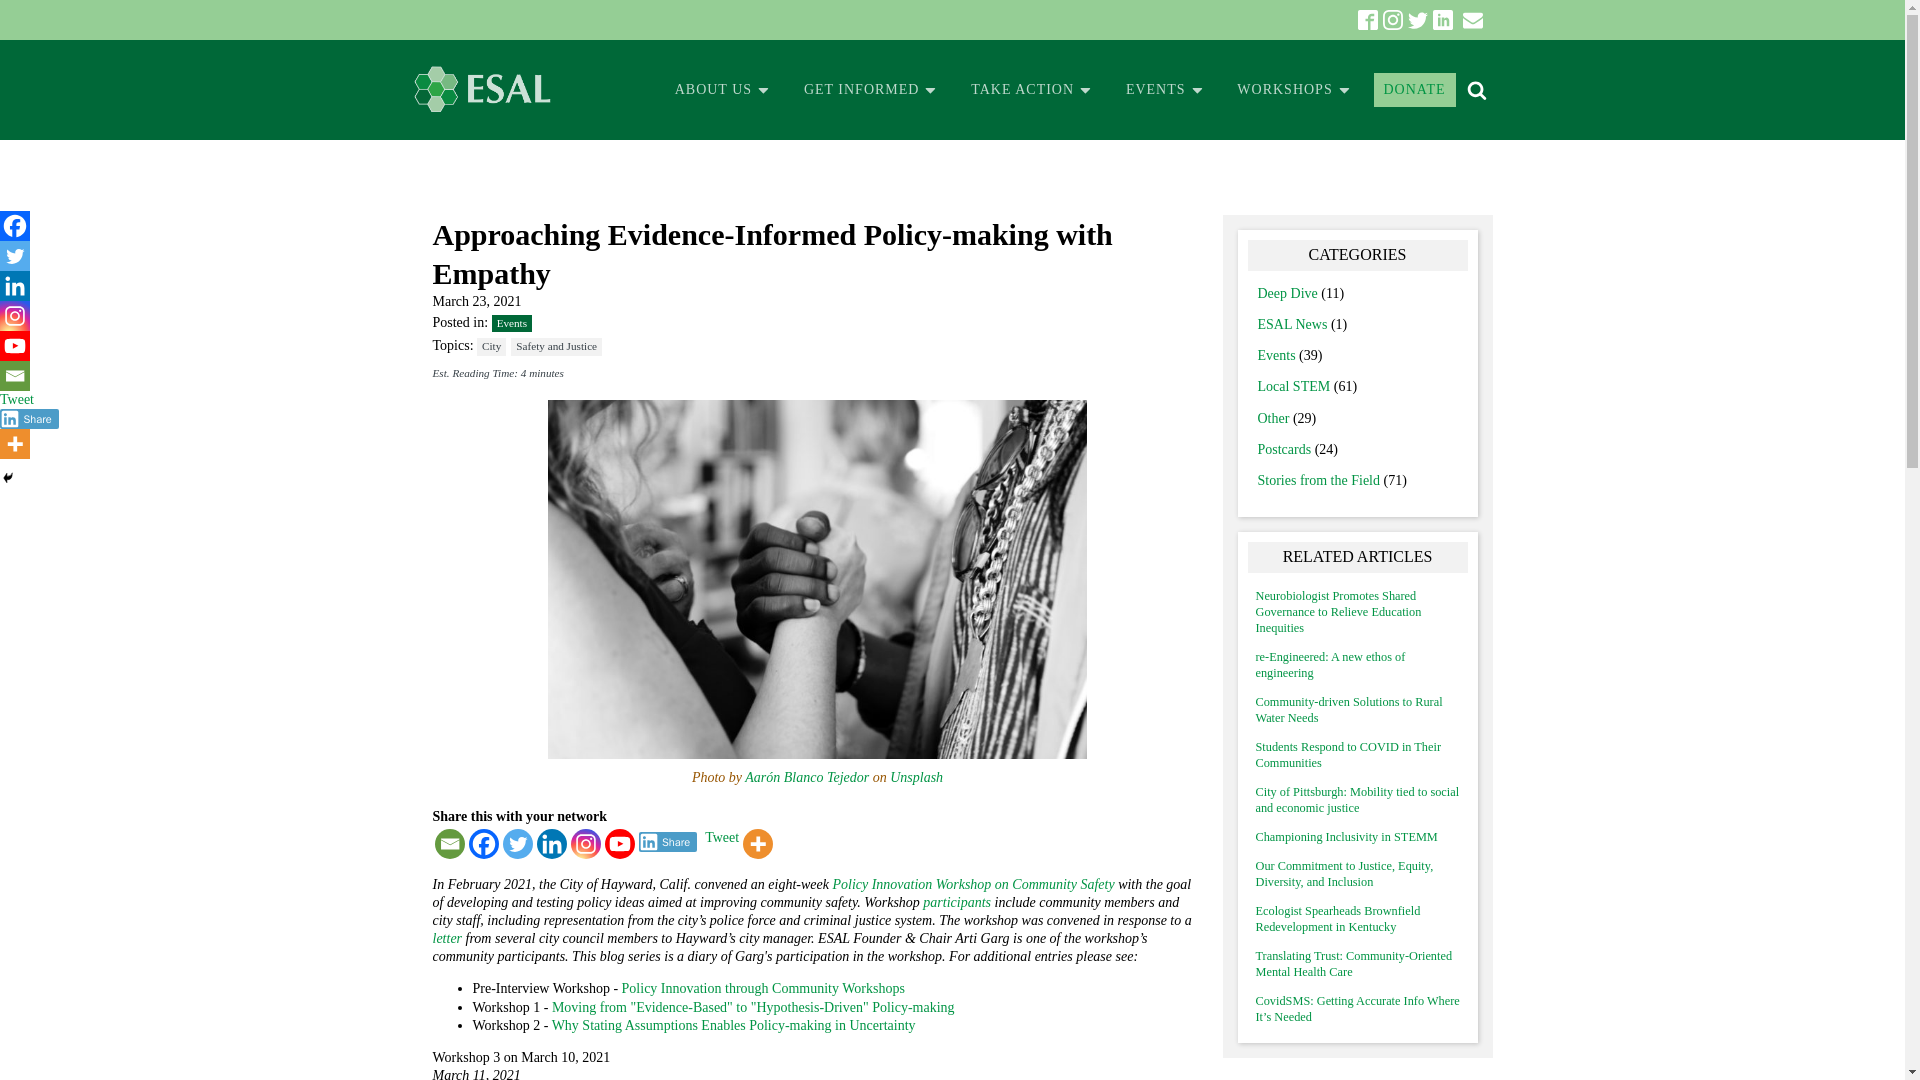 This screenshot has width=1920, height=1080. What do you see at coordinates (512, 323) in the screenshot?
I see `Events` at bounding box center [512, 323].